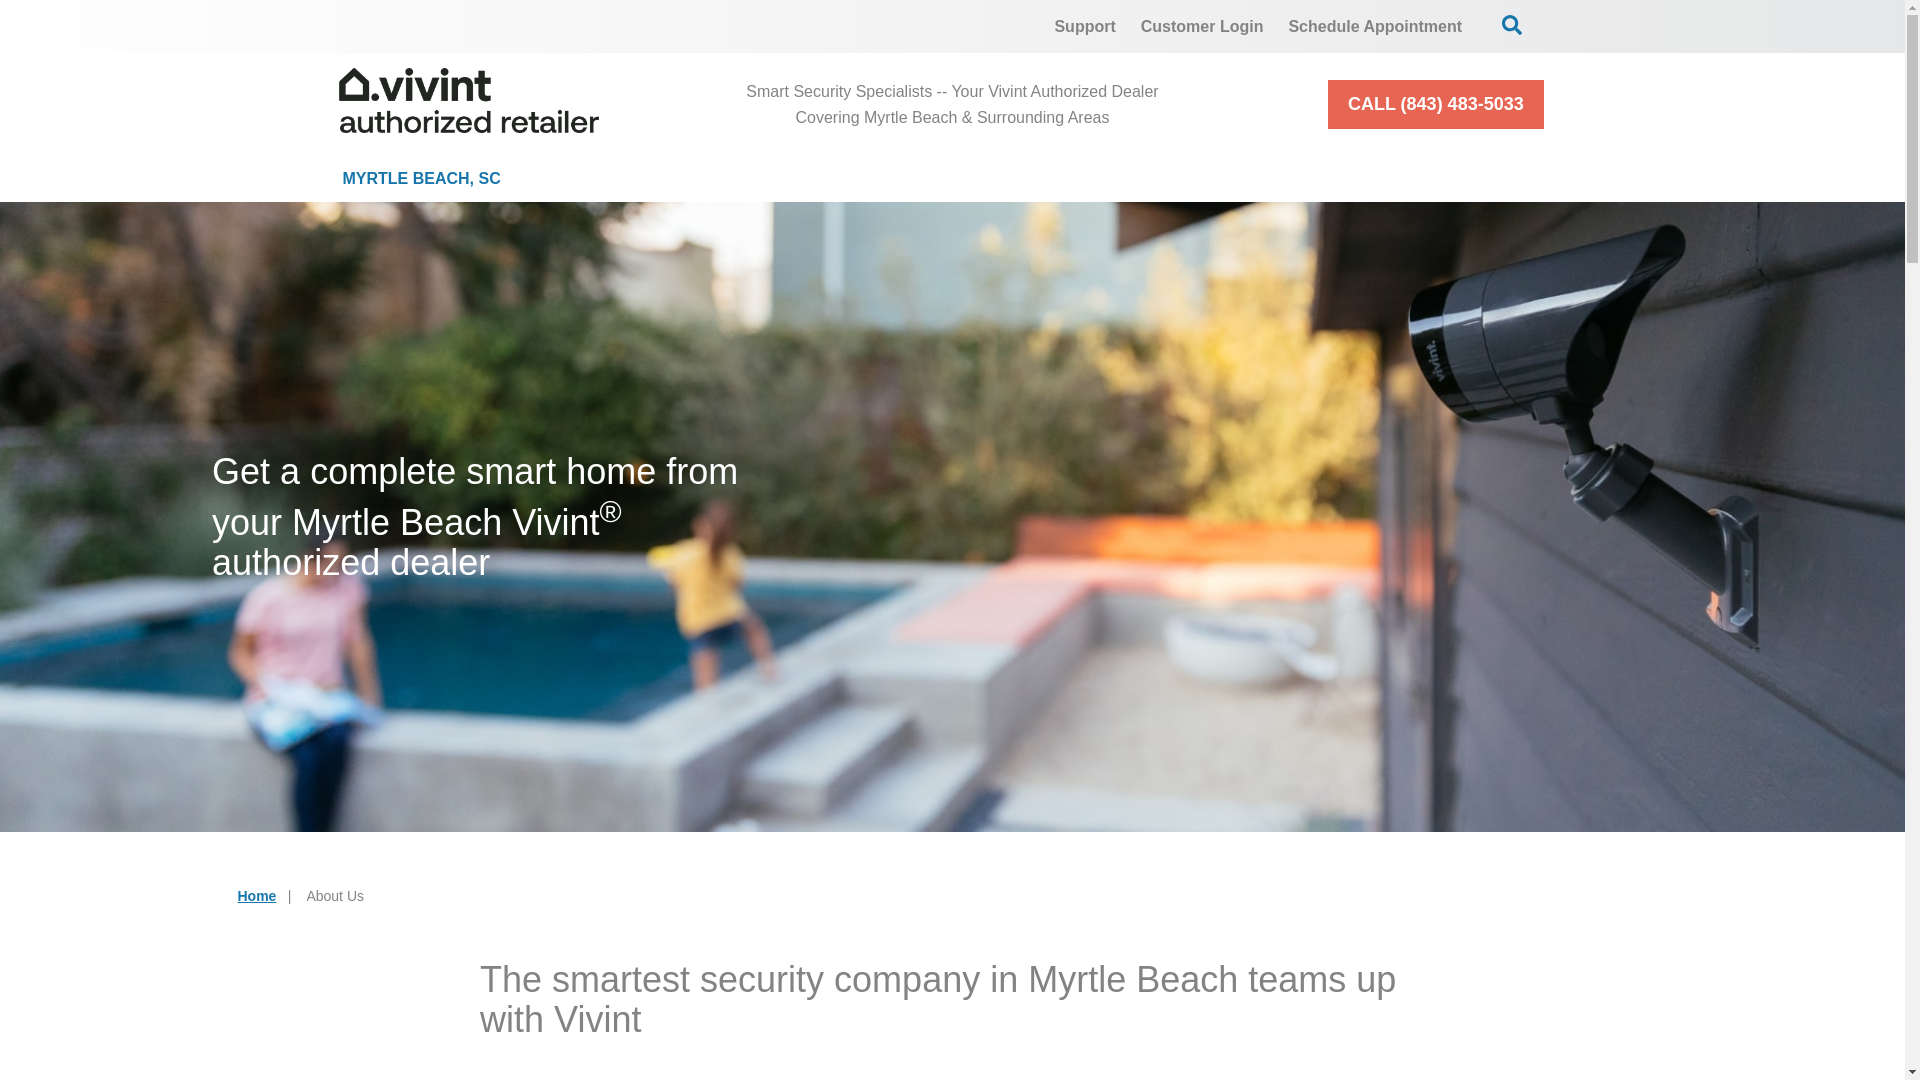  Describe the element at coordinates (894, 178) in the screenshot. I see `Cameras` at that location.